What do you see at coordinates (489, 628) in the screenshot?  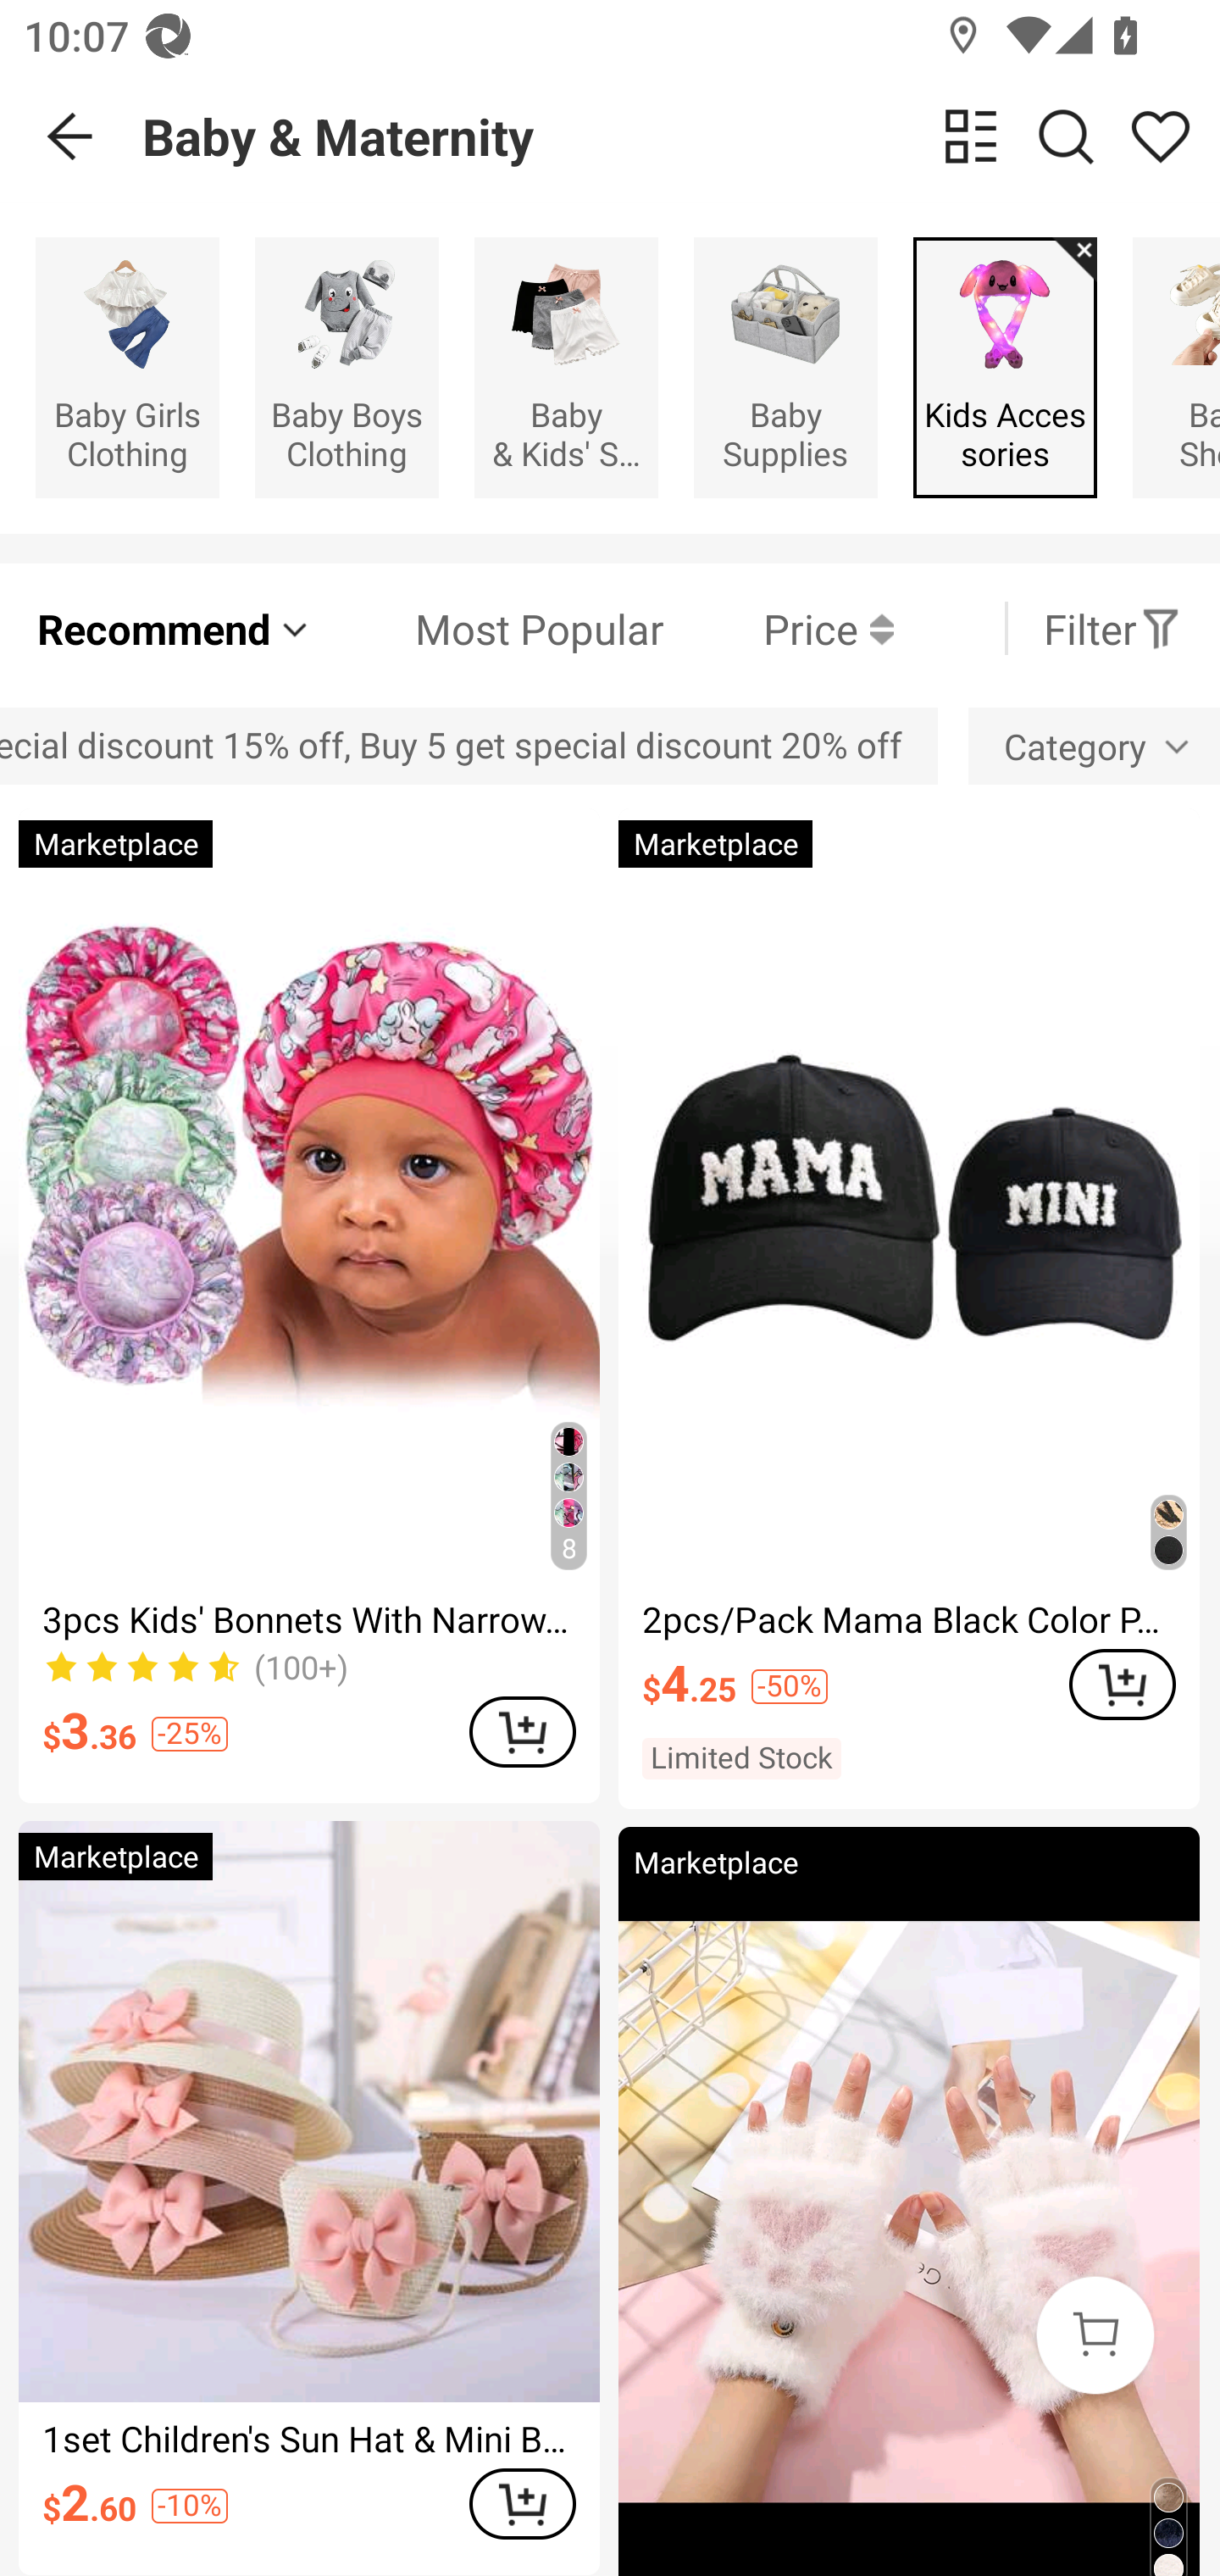 I see `Most Popular` at bounding box center [489, 628].